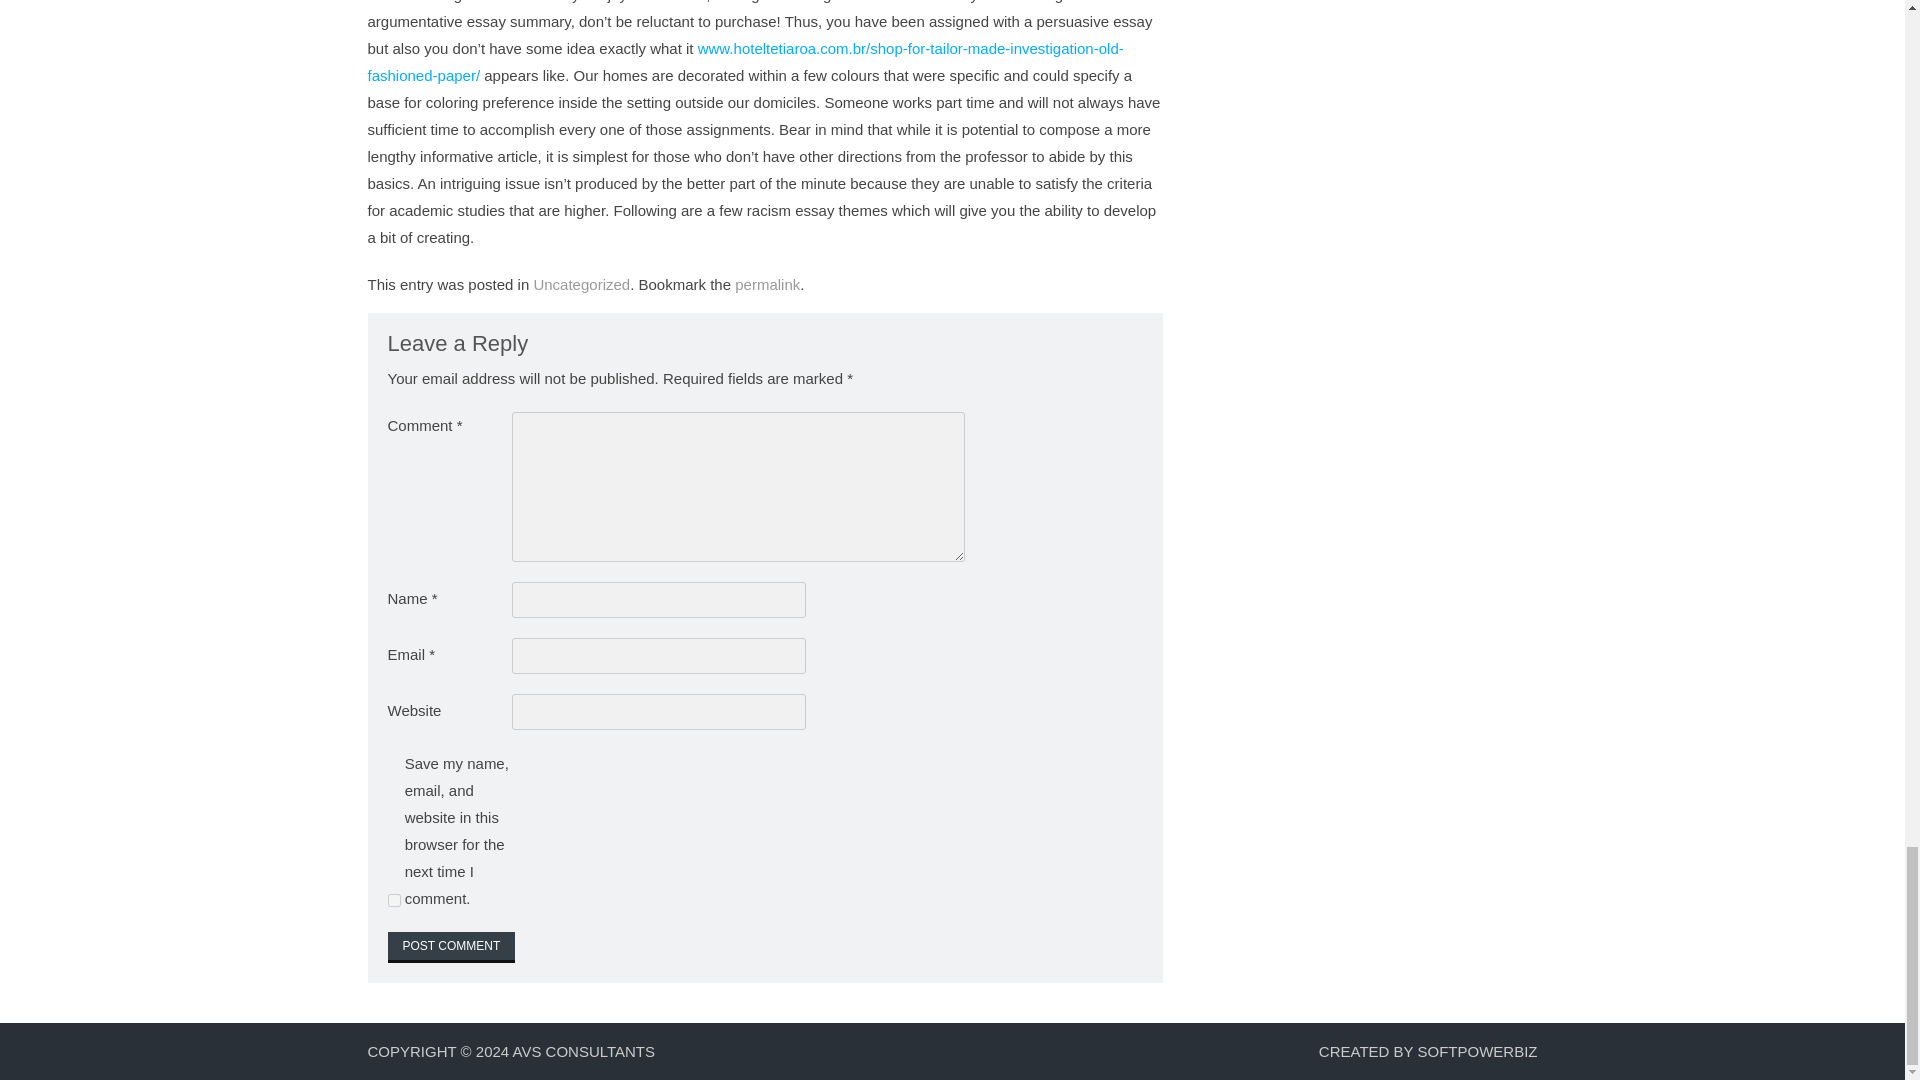 The height and width of the screenshot is (1080, 1920). What do you see at coordinates (452, 948) in the screenshot?
I see `Post Comment` at bounding box center [452, 948].